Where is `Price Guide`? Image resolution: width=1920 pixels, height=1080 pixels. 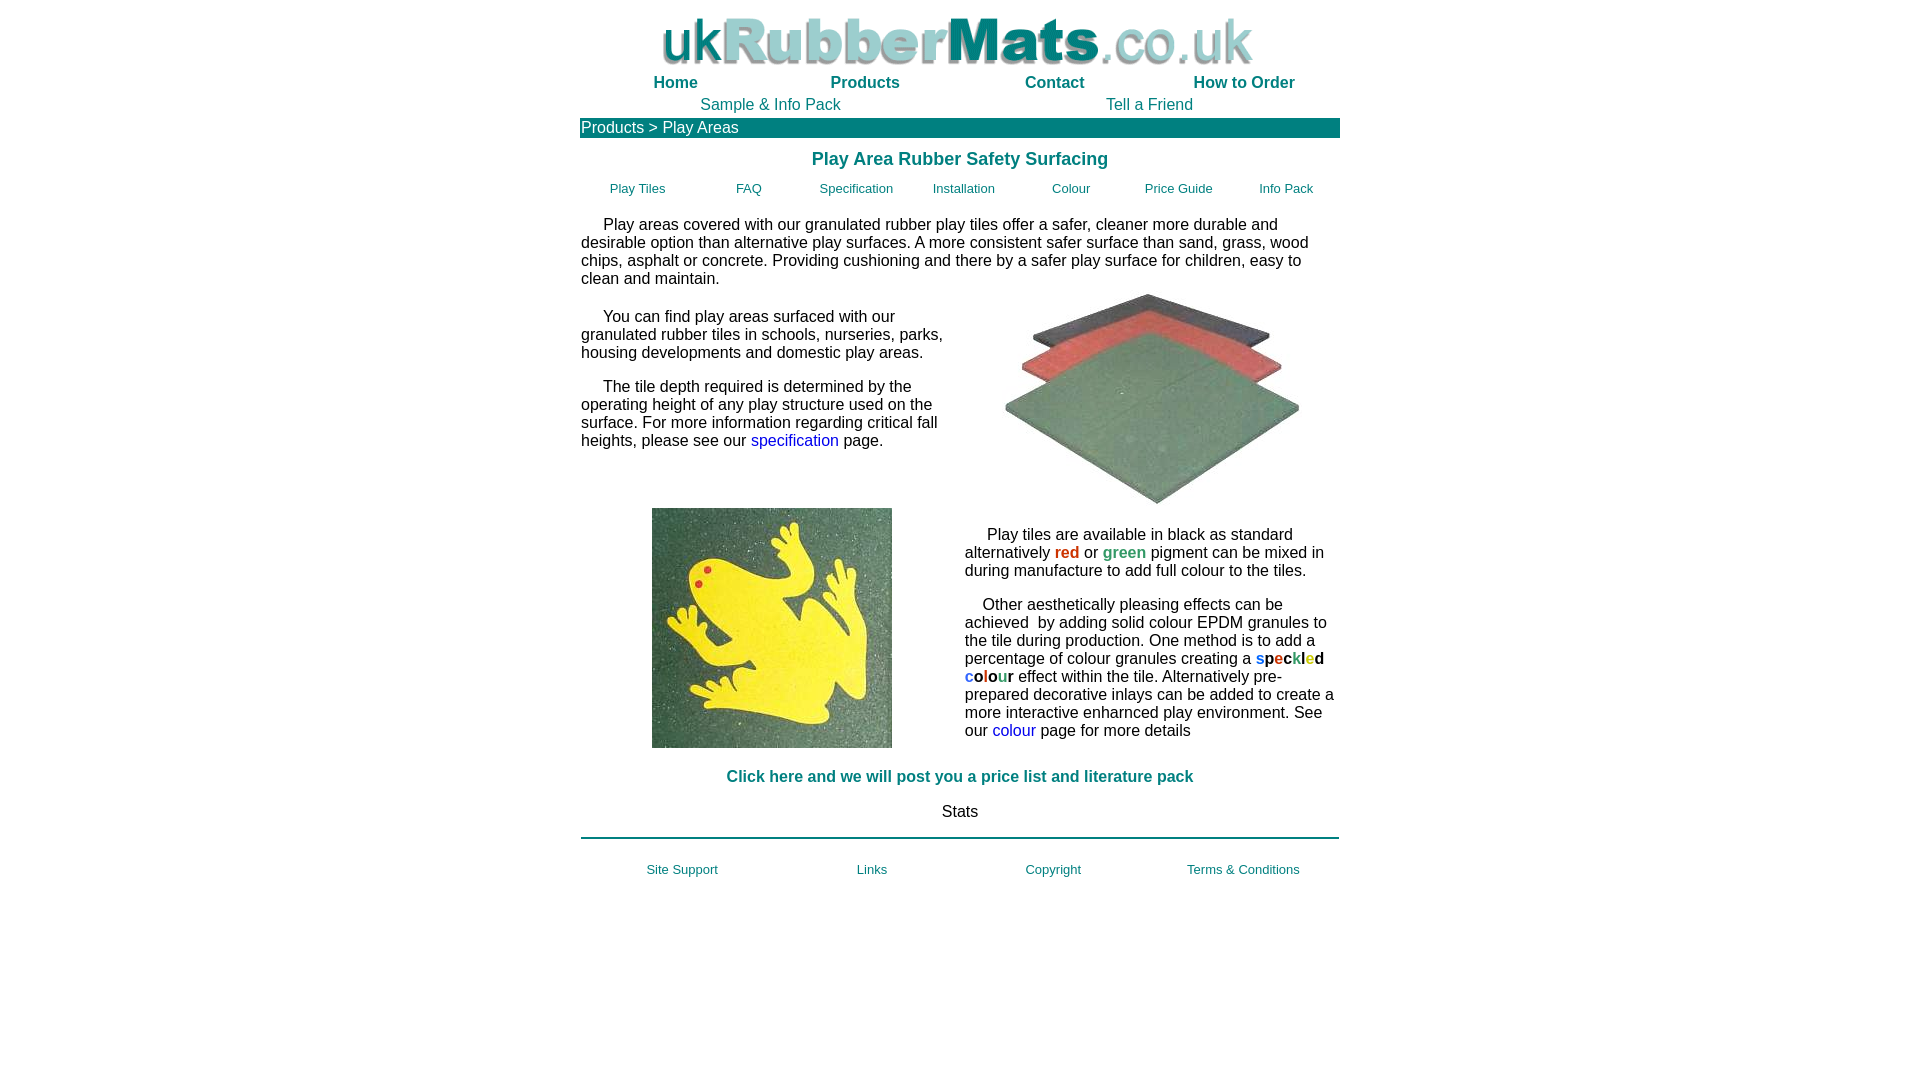 Price Guide is located at coordinates (1178, 187).